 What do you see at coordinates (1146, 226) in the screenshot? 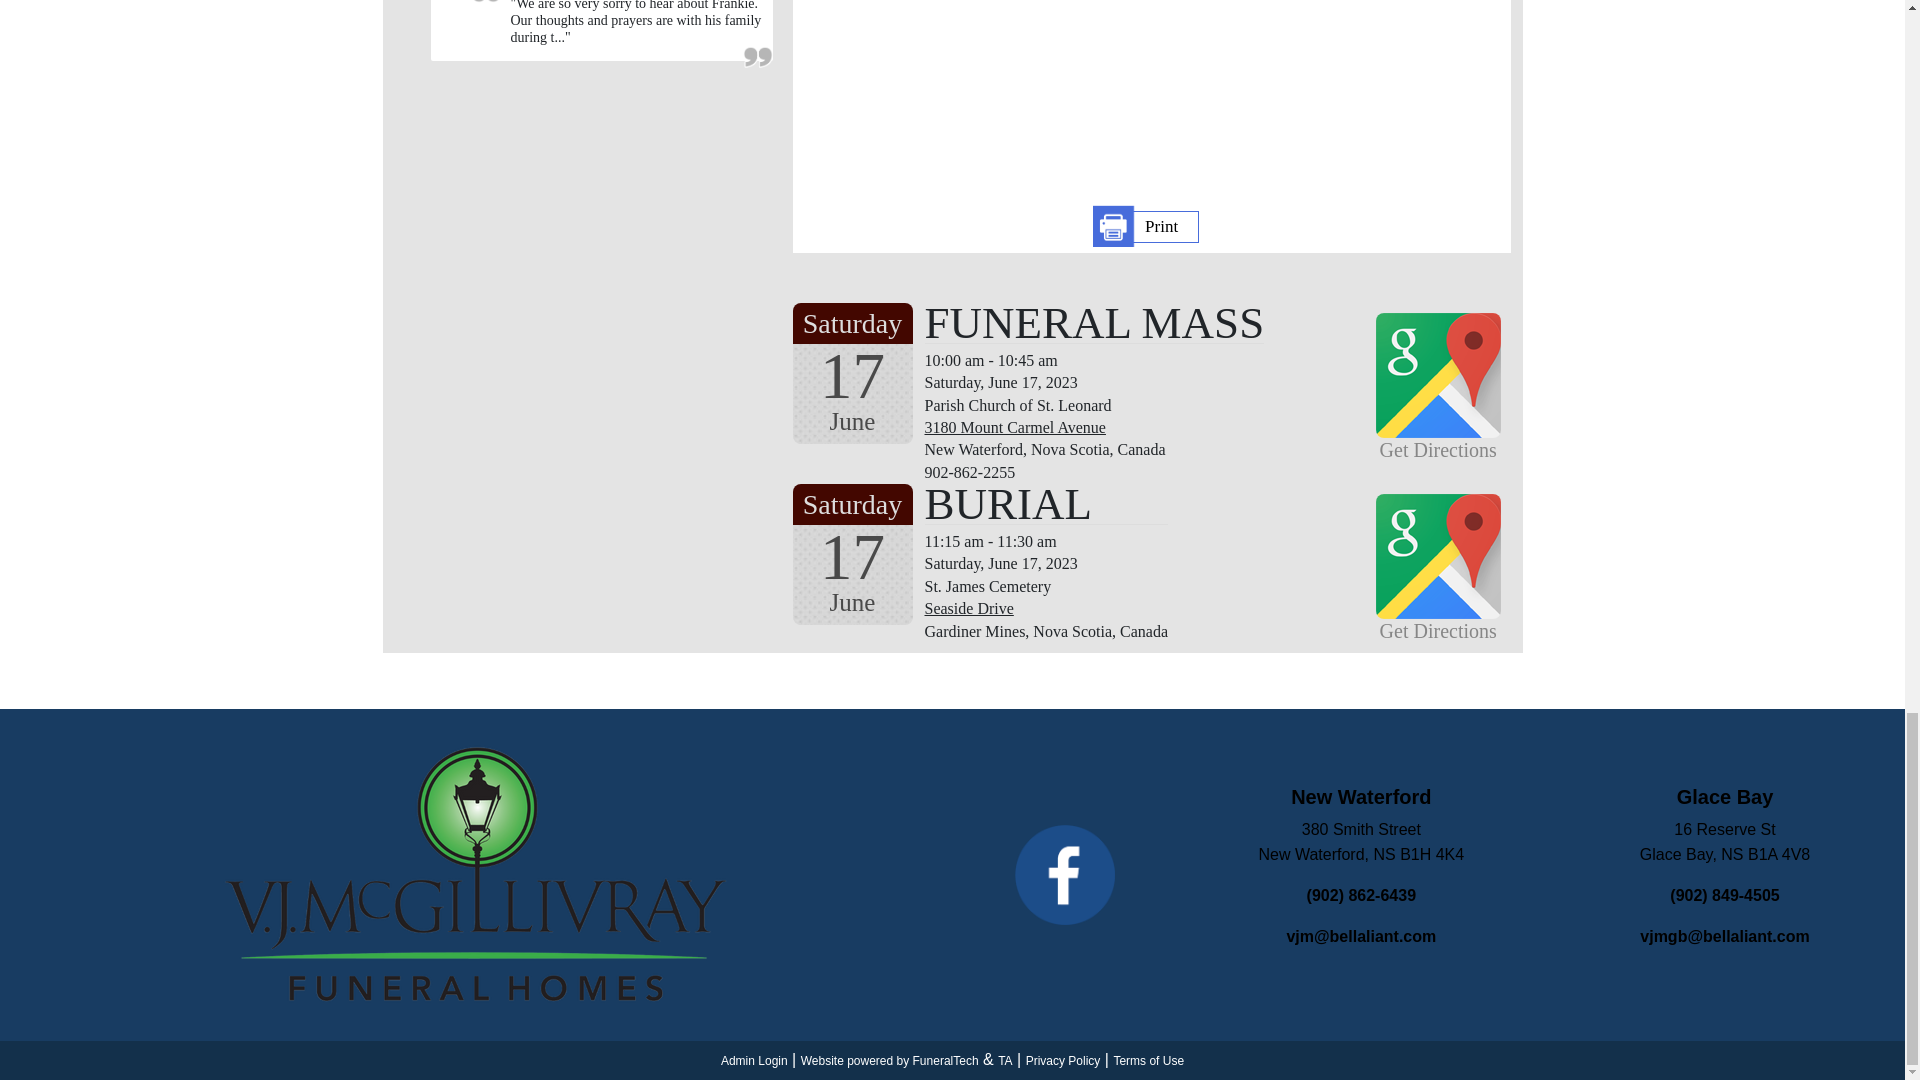
I see `Print` at bounding box center [1146, 226].